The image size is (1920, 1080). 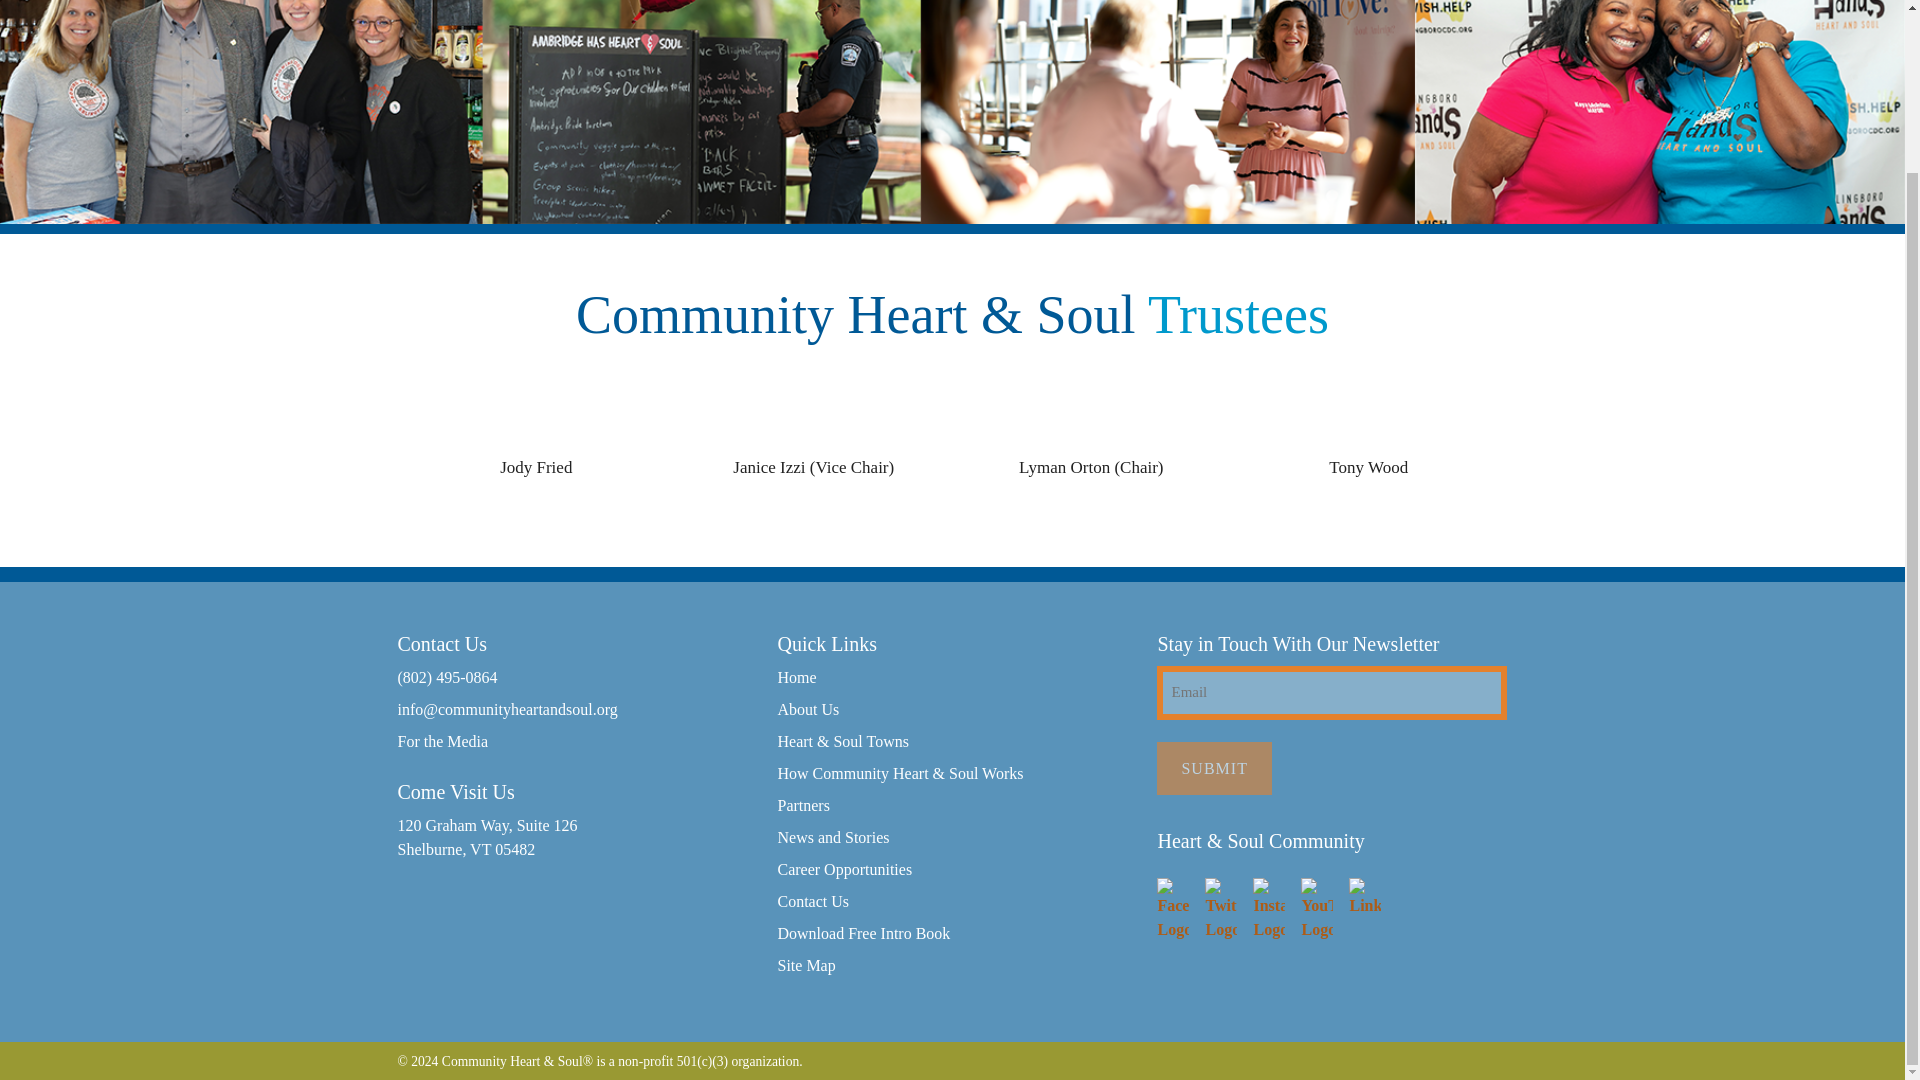 I want to click on Career Opportunities, so click(x=844, y=869).